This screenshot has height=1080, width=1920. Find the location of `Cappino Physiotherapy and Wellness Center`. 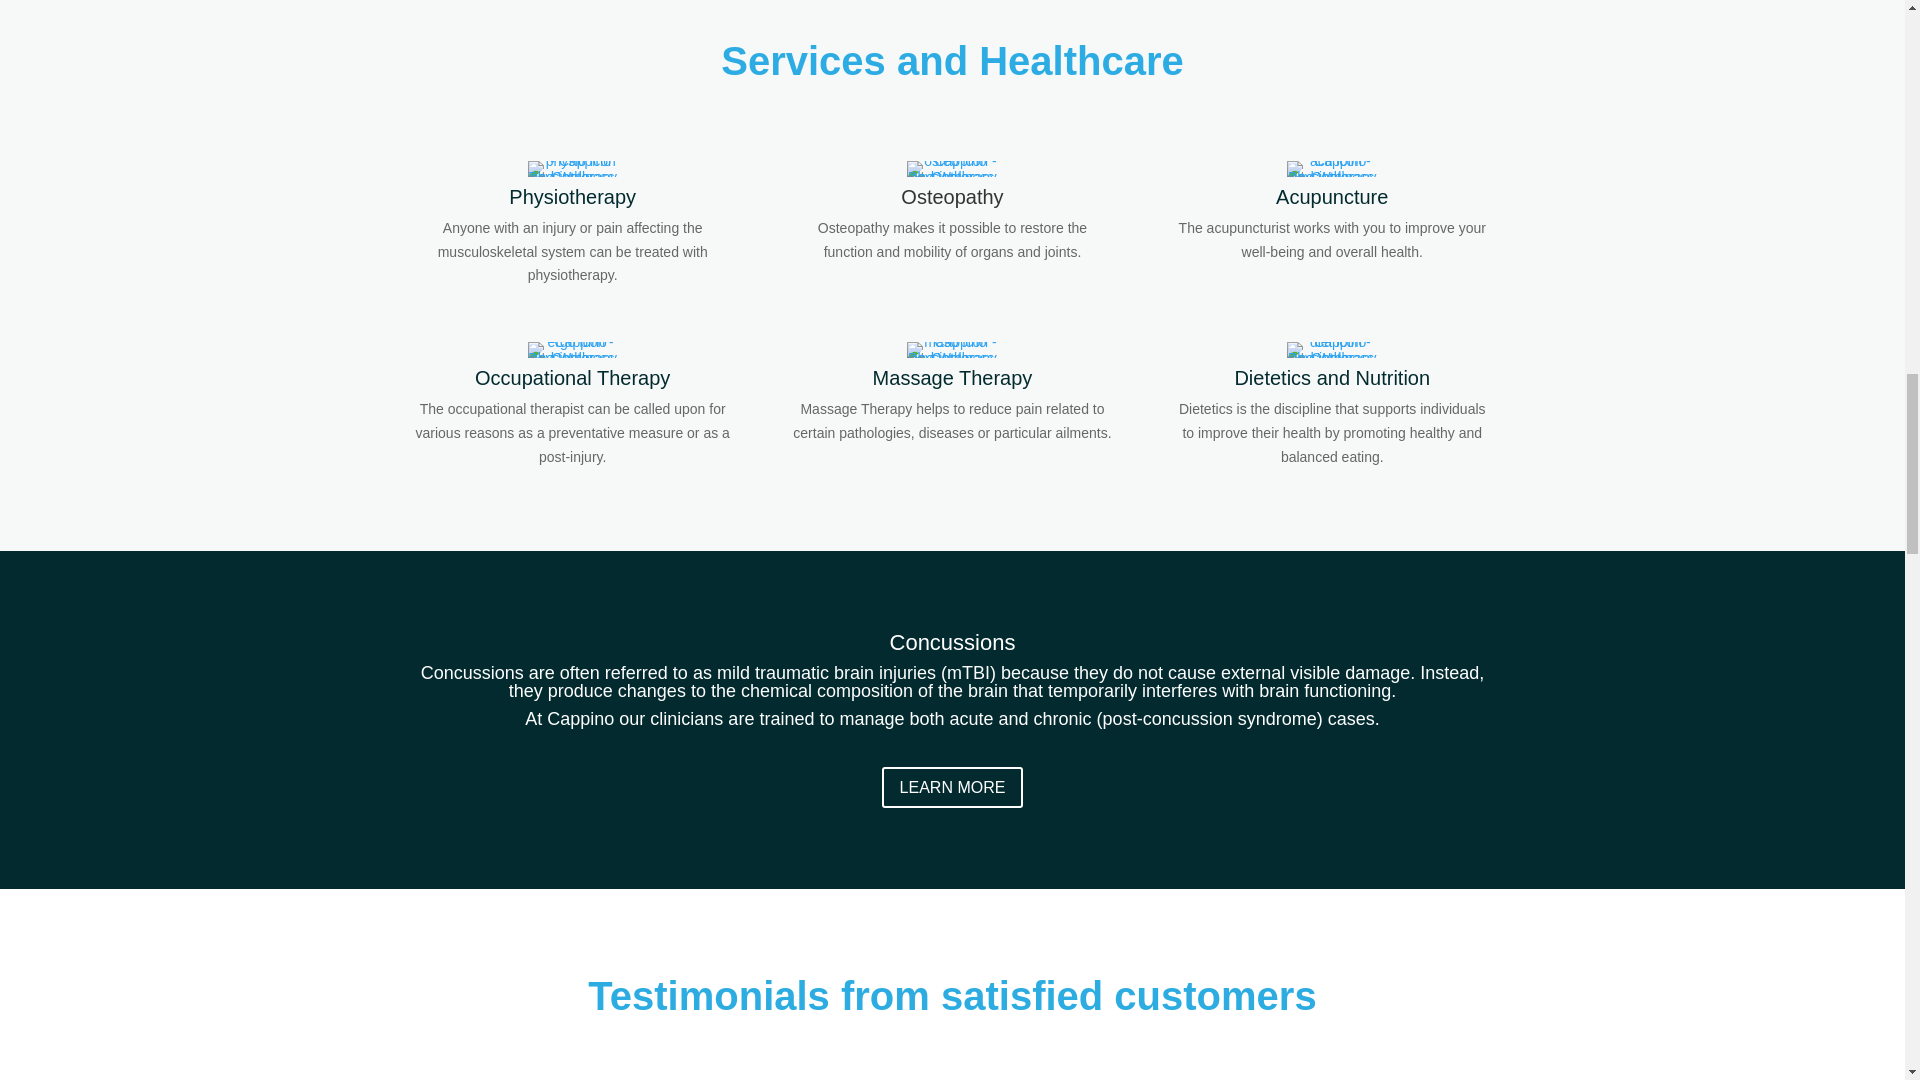

Cappino Physiotherapy and Wellness Center is located at coordinates (573, 350).